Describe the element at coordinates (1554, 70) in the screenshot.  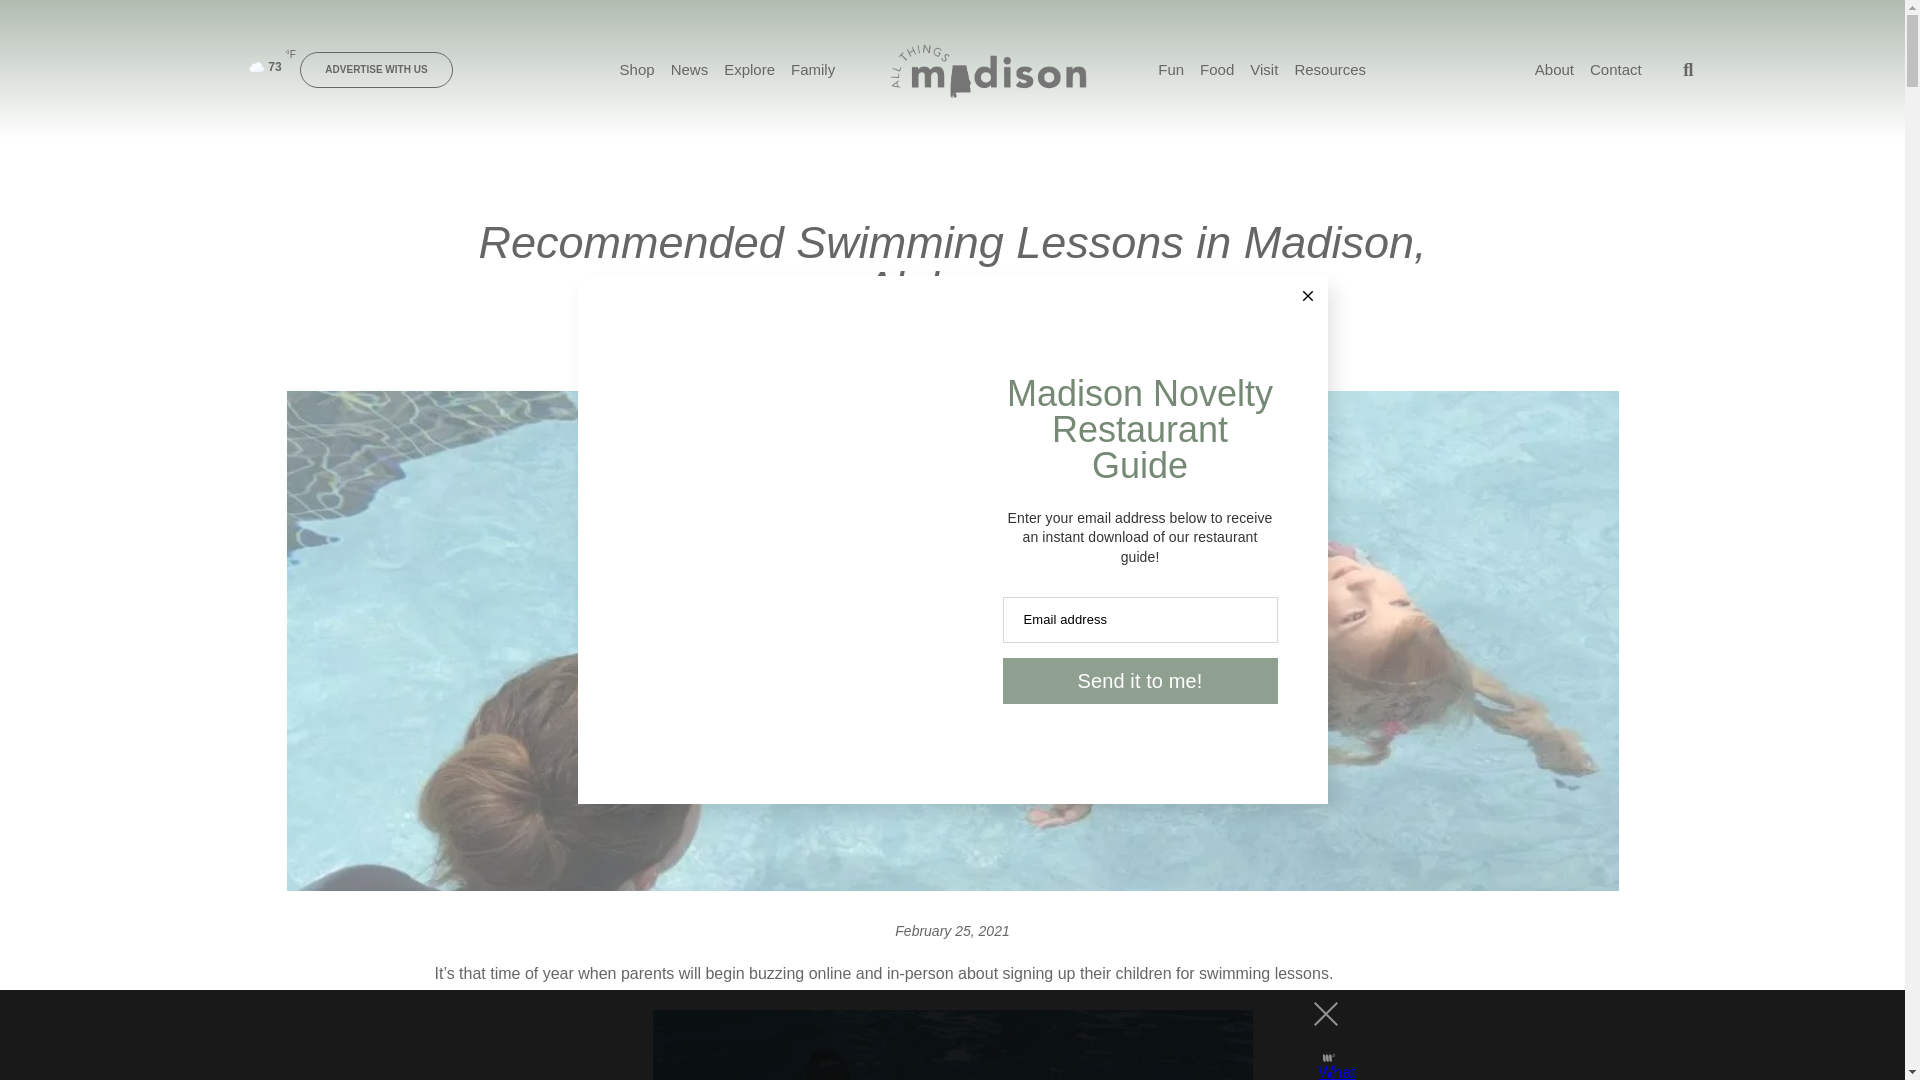
I see `About` at that location.